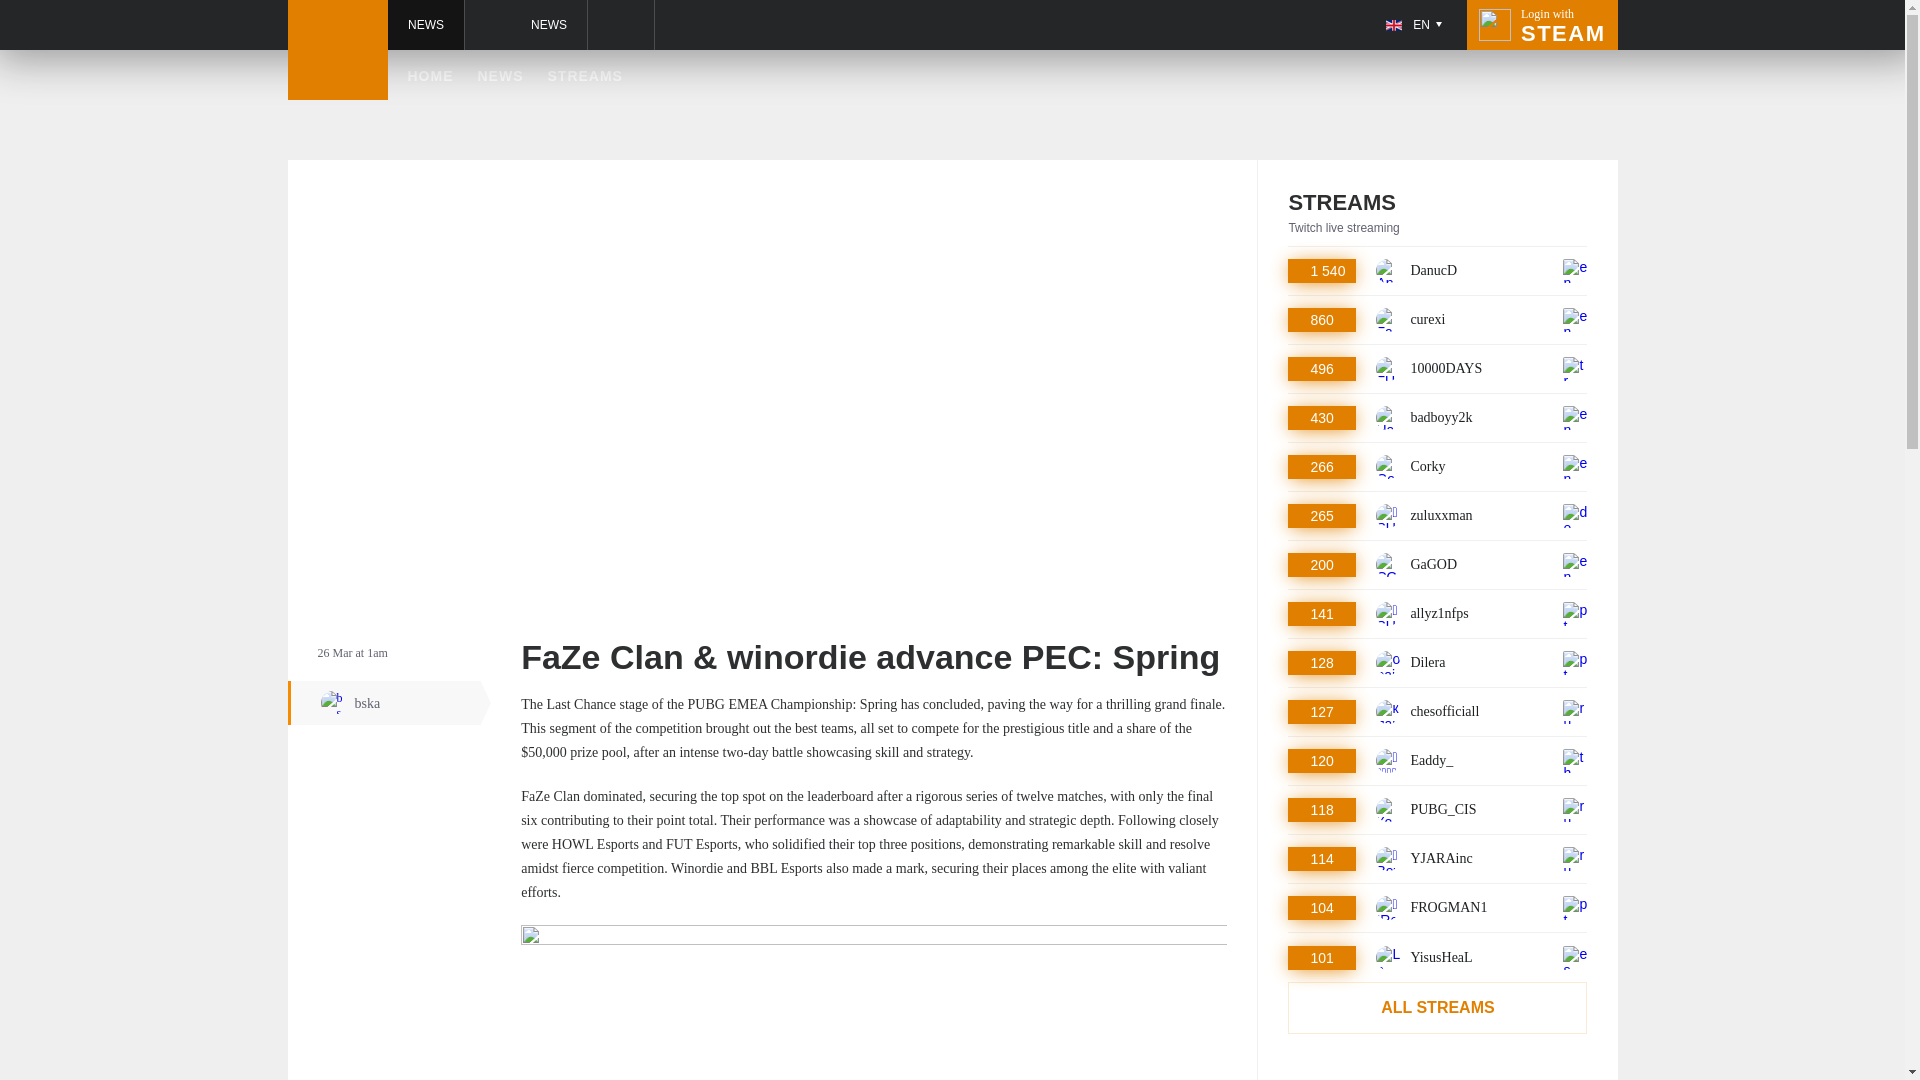 The image size is (1920, 1080). I want to click on HOME, so click(1438, 368).